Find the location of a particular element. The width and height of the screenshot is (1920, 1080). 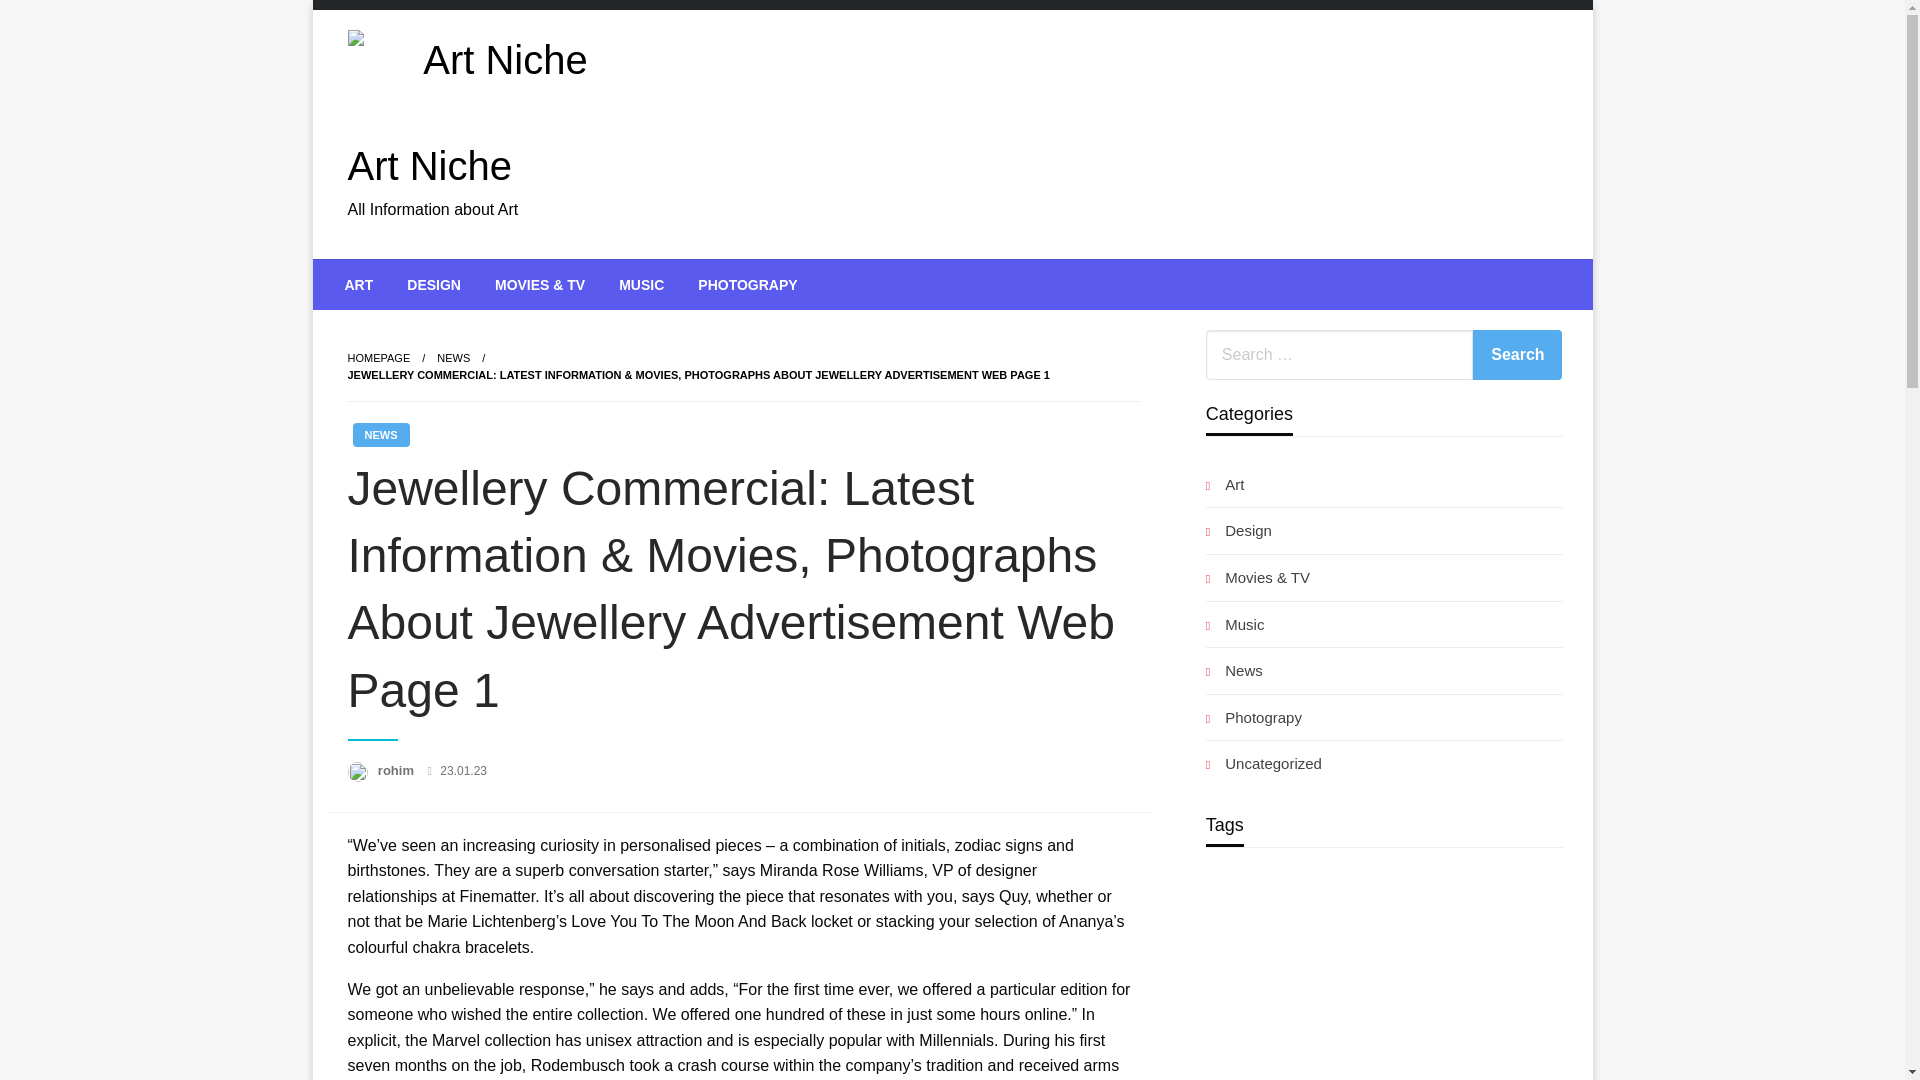

News is located at coordinates (454, 358).